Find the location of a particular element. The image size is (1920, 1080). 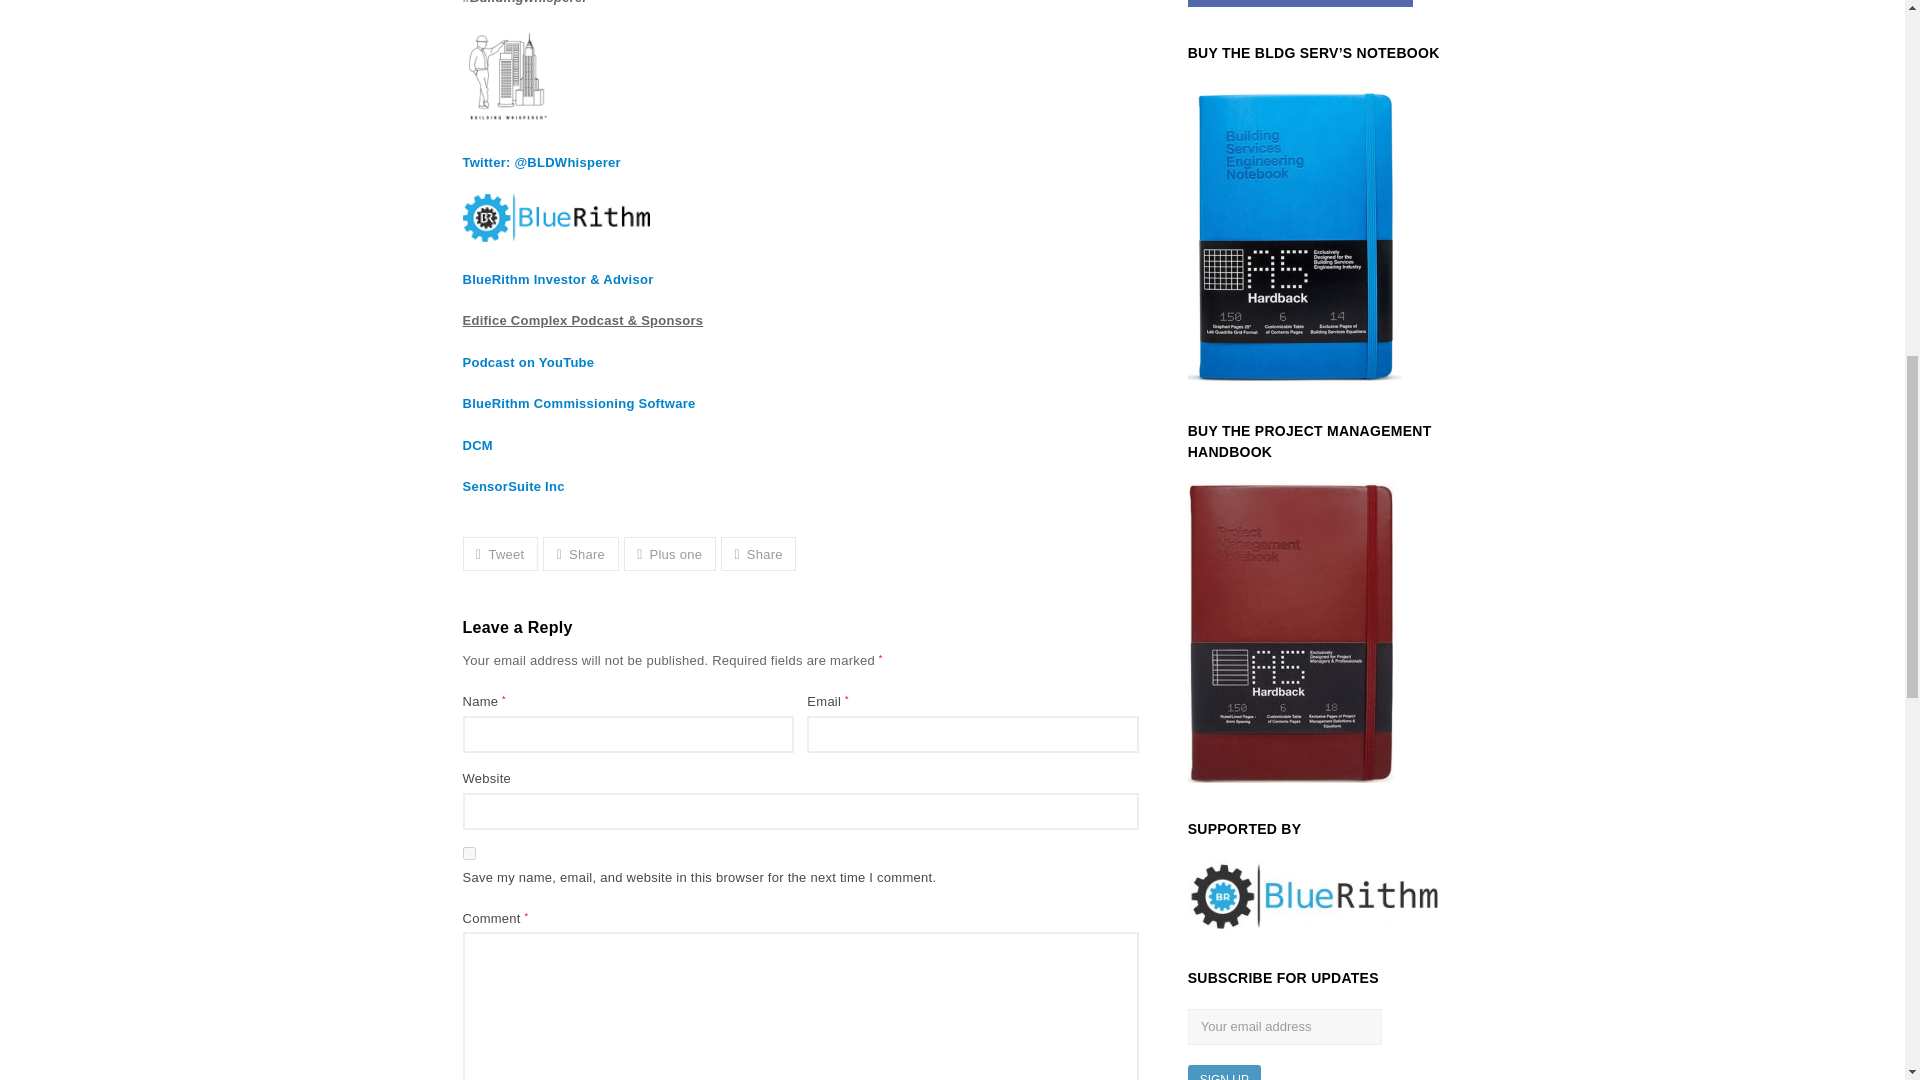

BlueRithm Commissioning Software is located at coordinates (578, 404).